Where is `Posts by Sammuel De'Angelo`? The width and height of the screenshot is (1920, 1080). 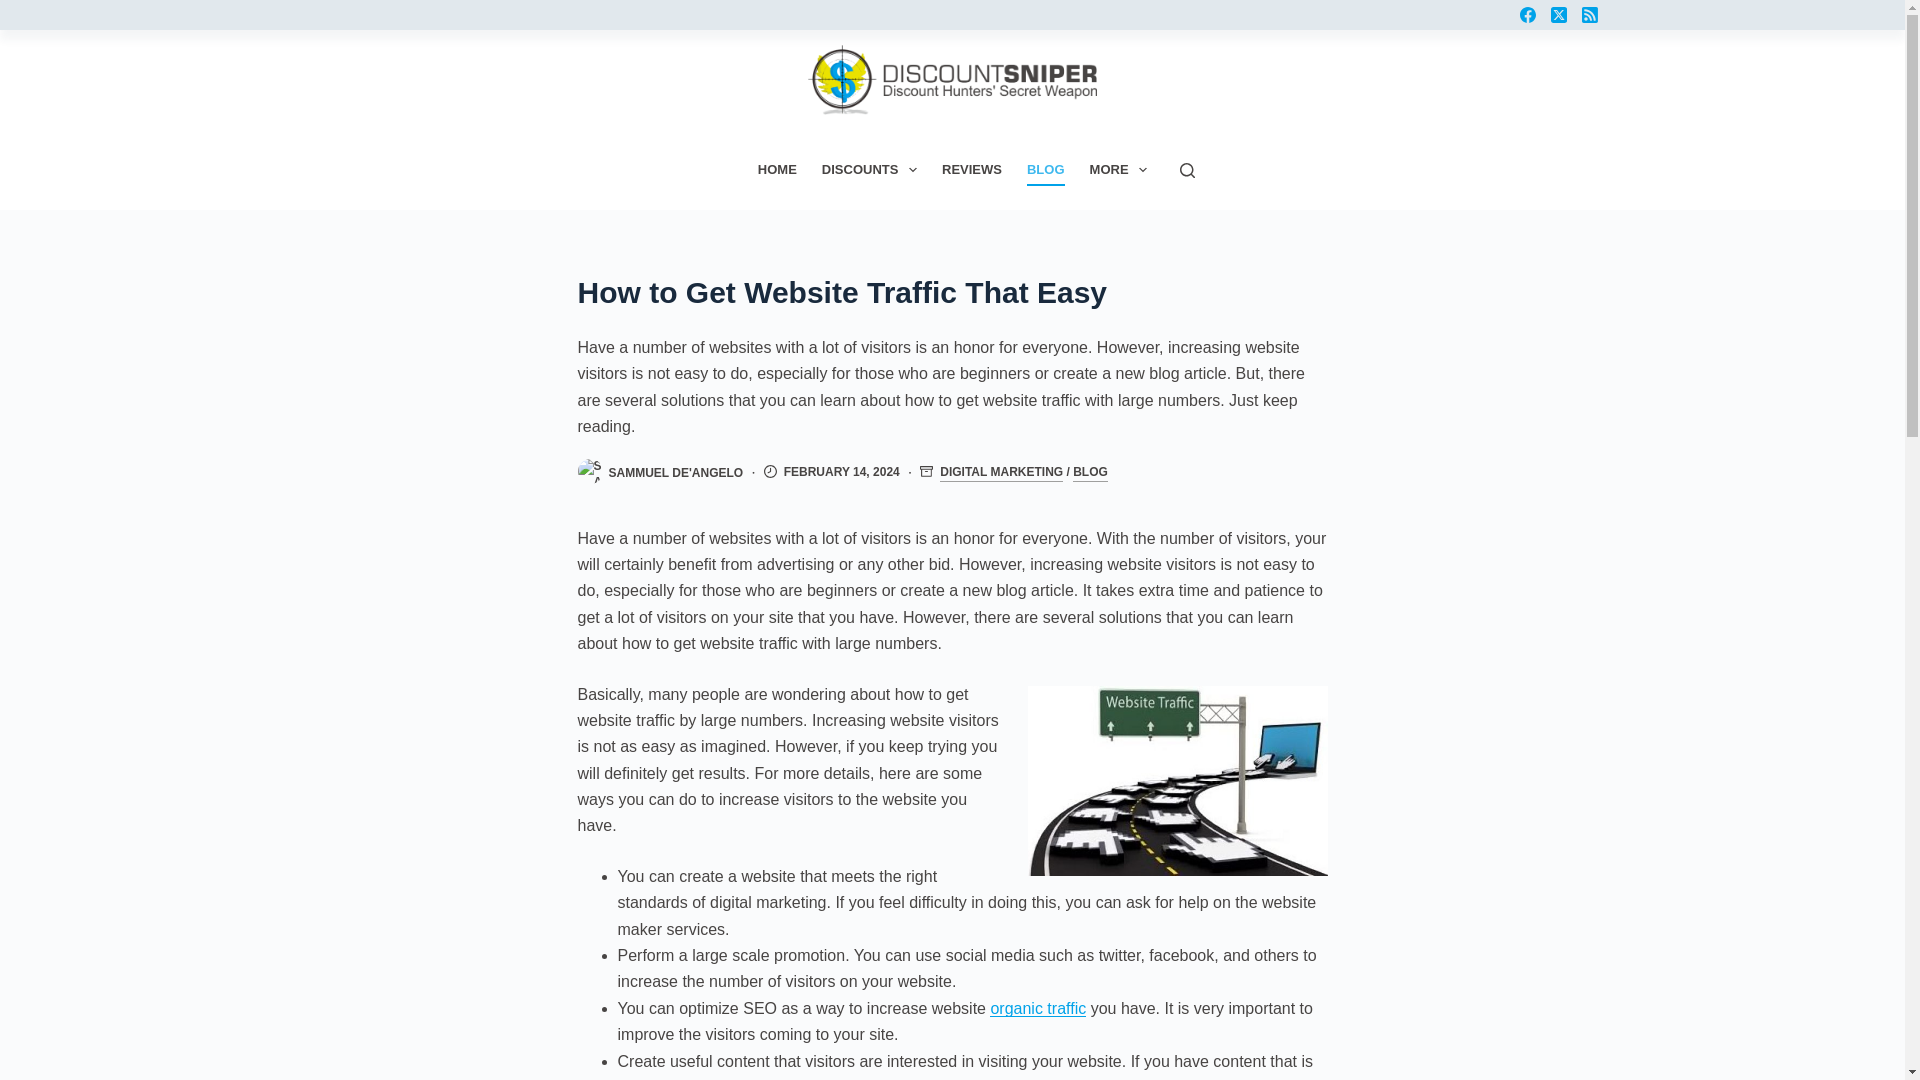 Posts by Sammuel De'Angelo is located at coordinates (676, 472).